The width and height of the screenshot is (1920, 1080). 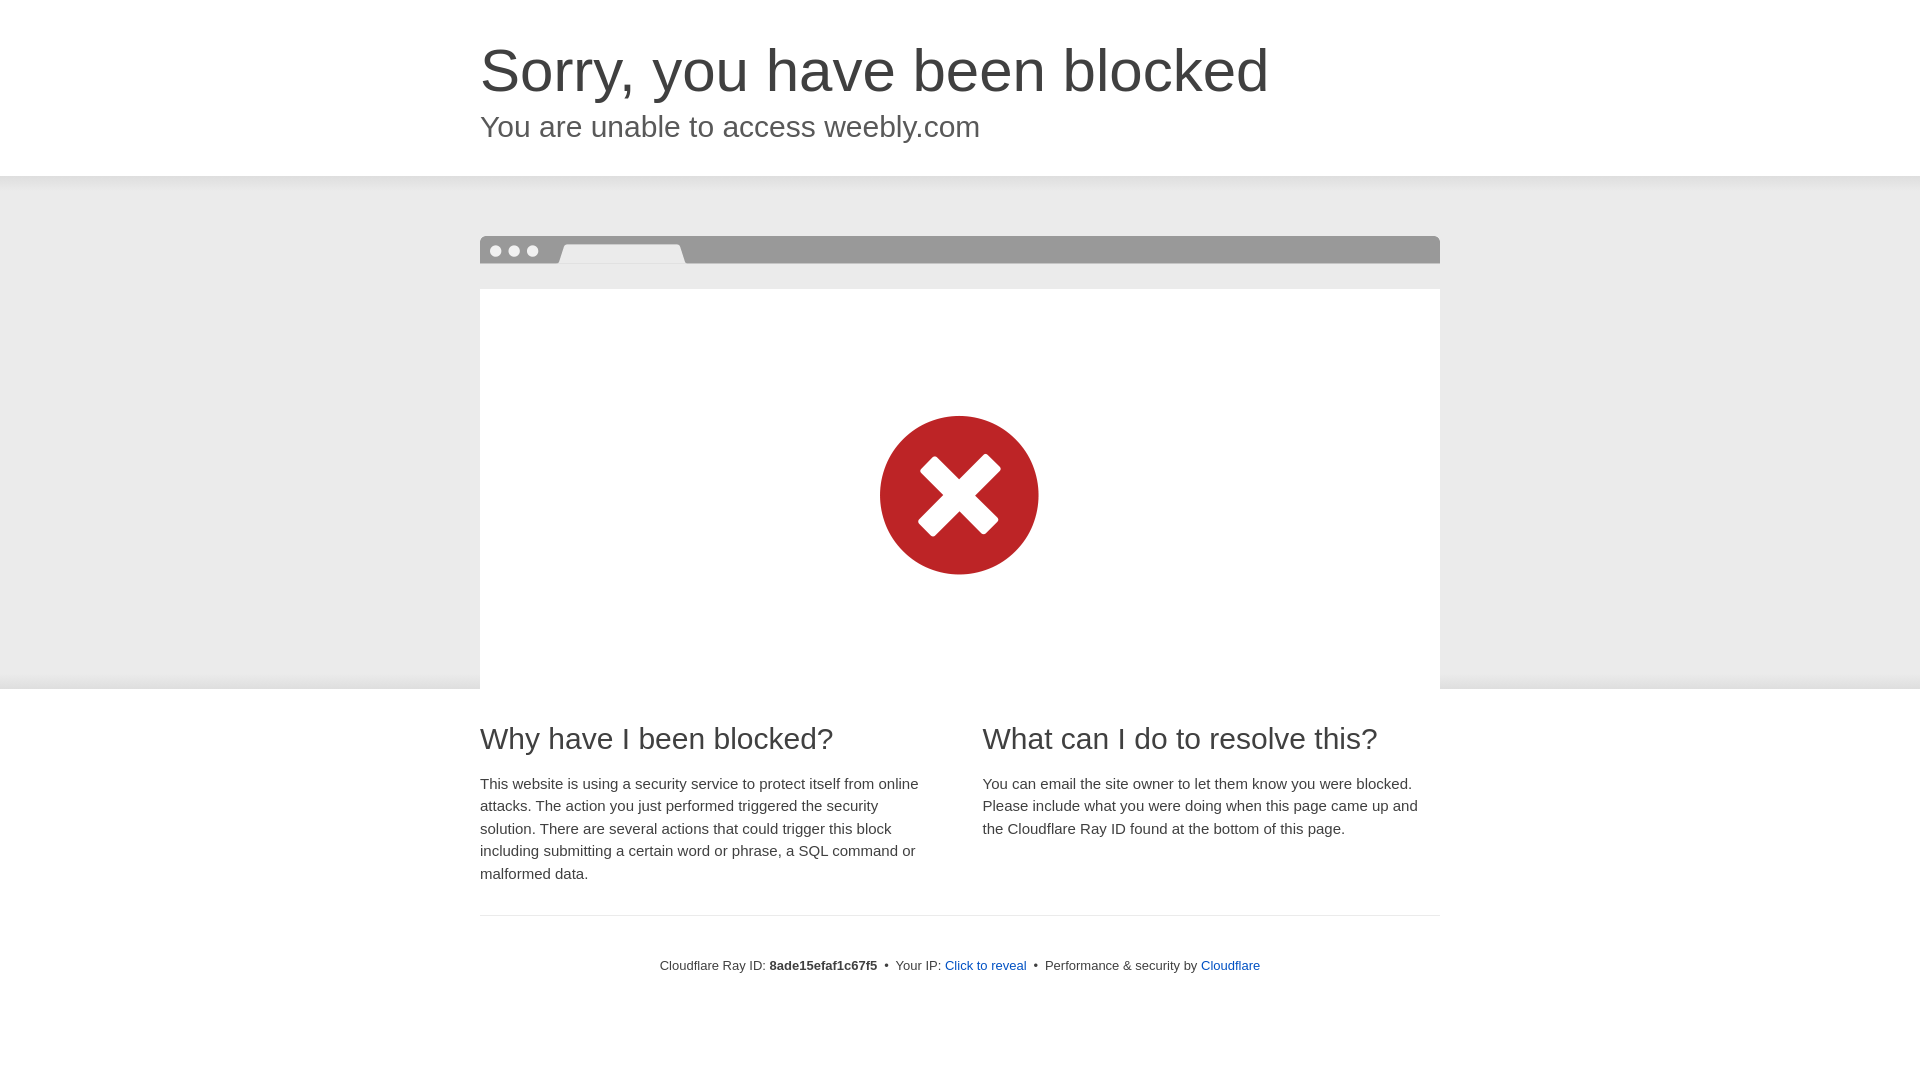 What do you see at coordinates (986, 966) in the screenshot?
I see `Click to reveal` at bounding box center [986, 966].